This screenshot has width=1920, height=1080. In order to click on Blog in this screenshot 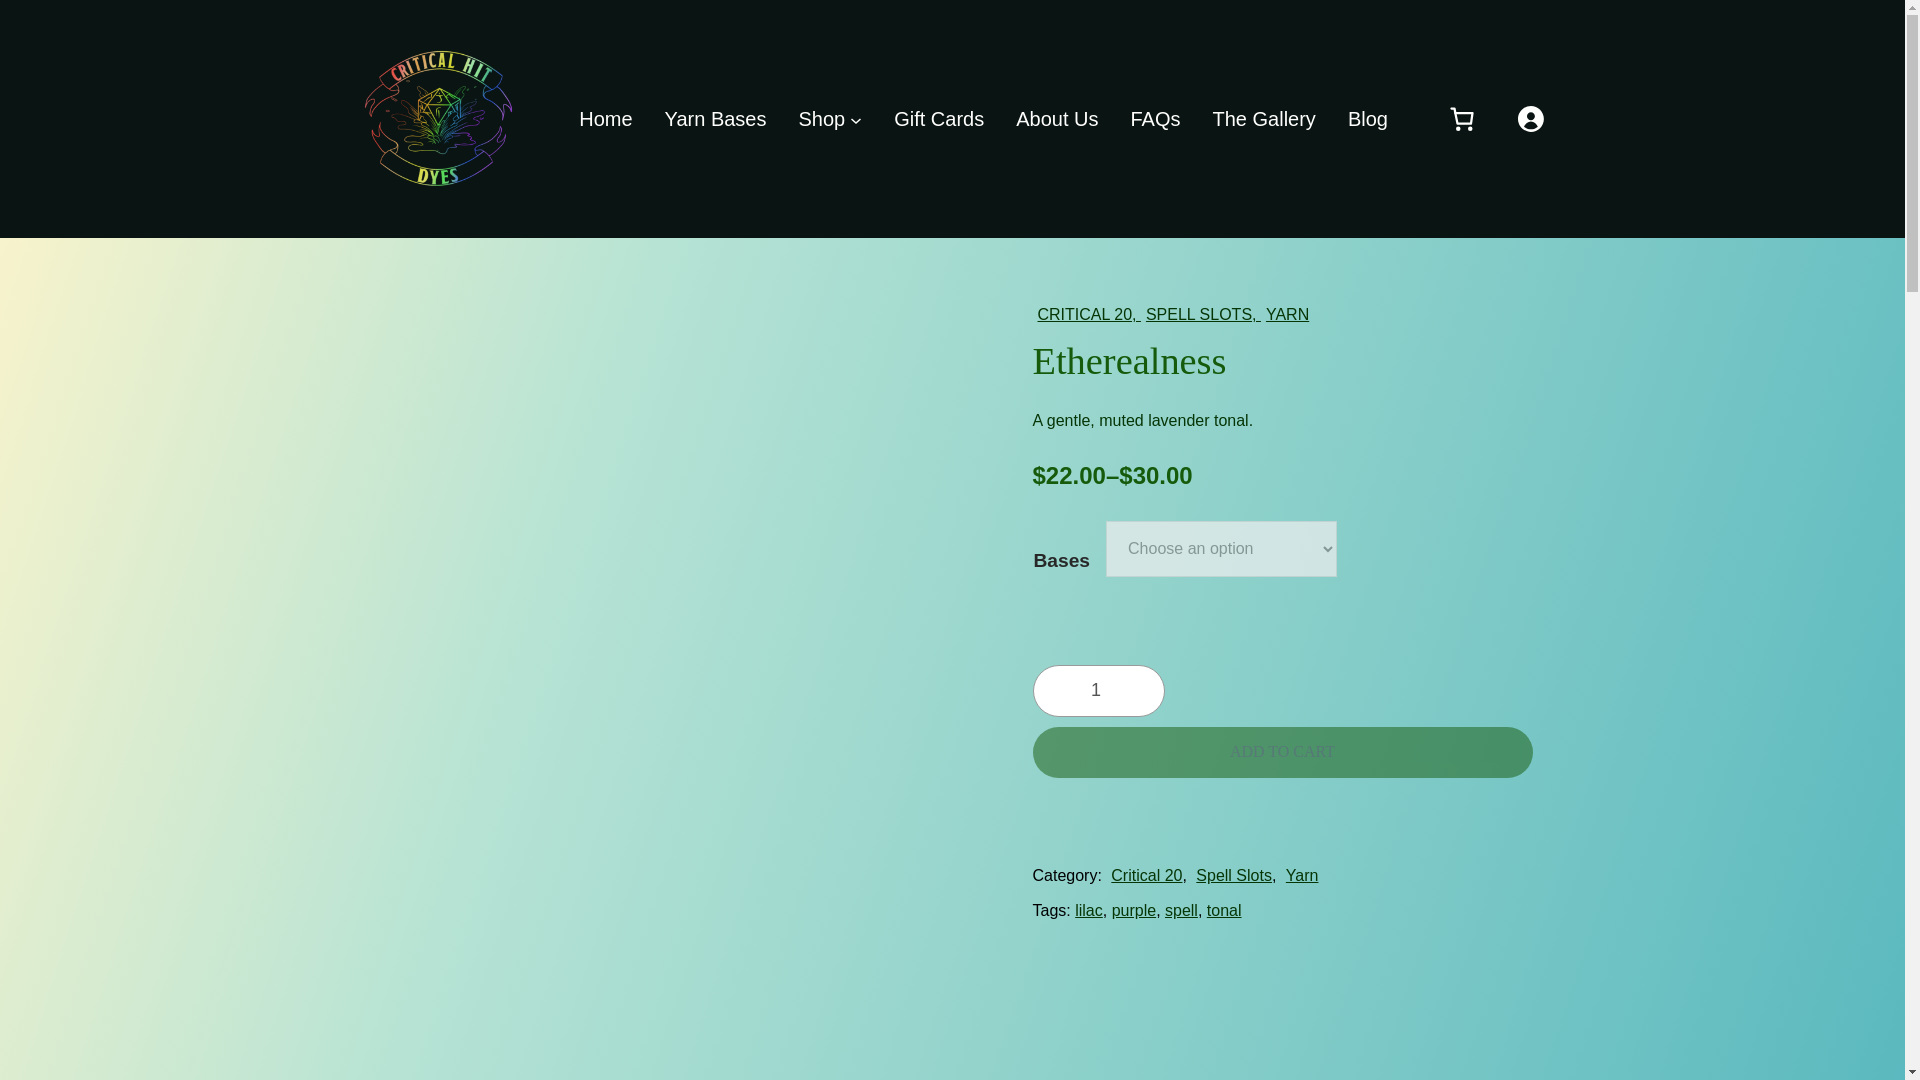, I will do `click(1368, 118)`.